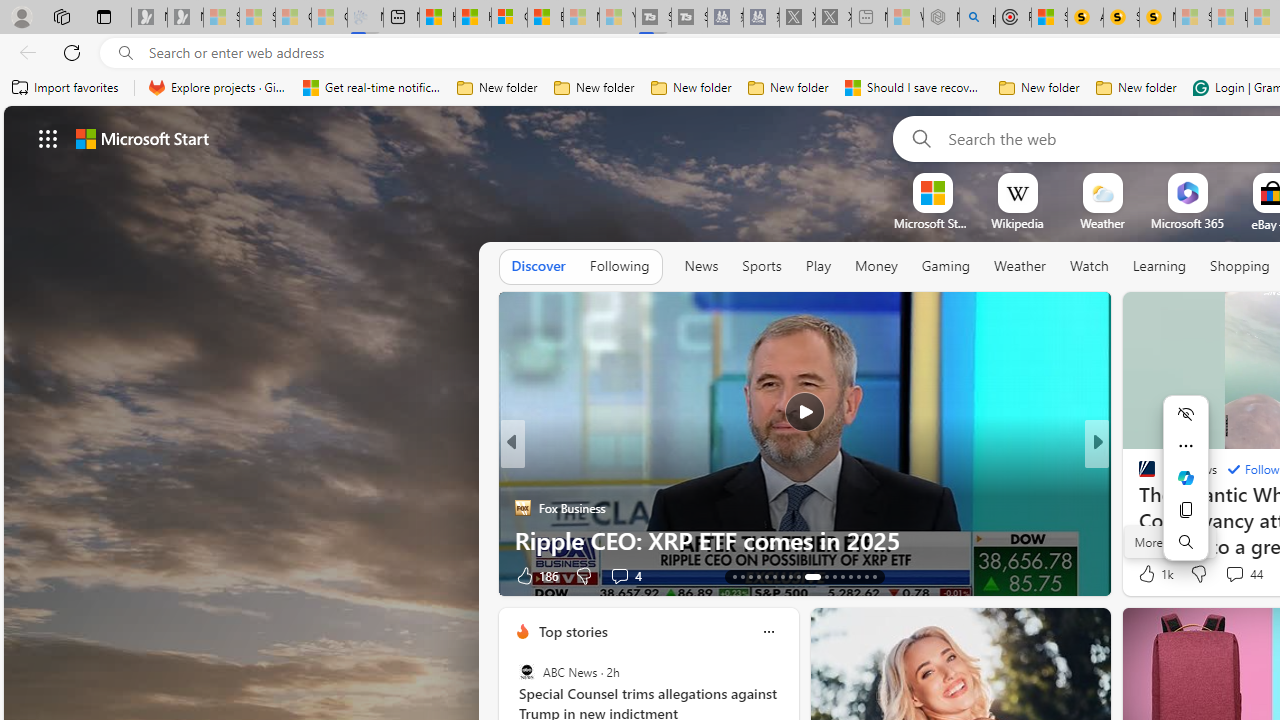  Describe the element at coordinates (768, 631) in the screenshot. I see `More options` at that location.